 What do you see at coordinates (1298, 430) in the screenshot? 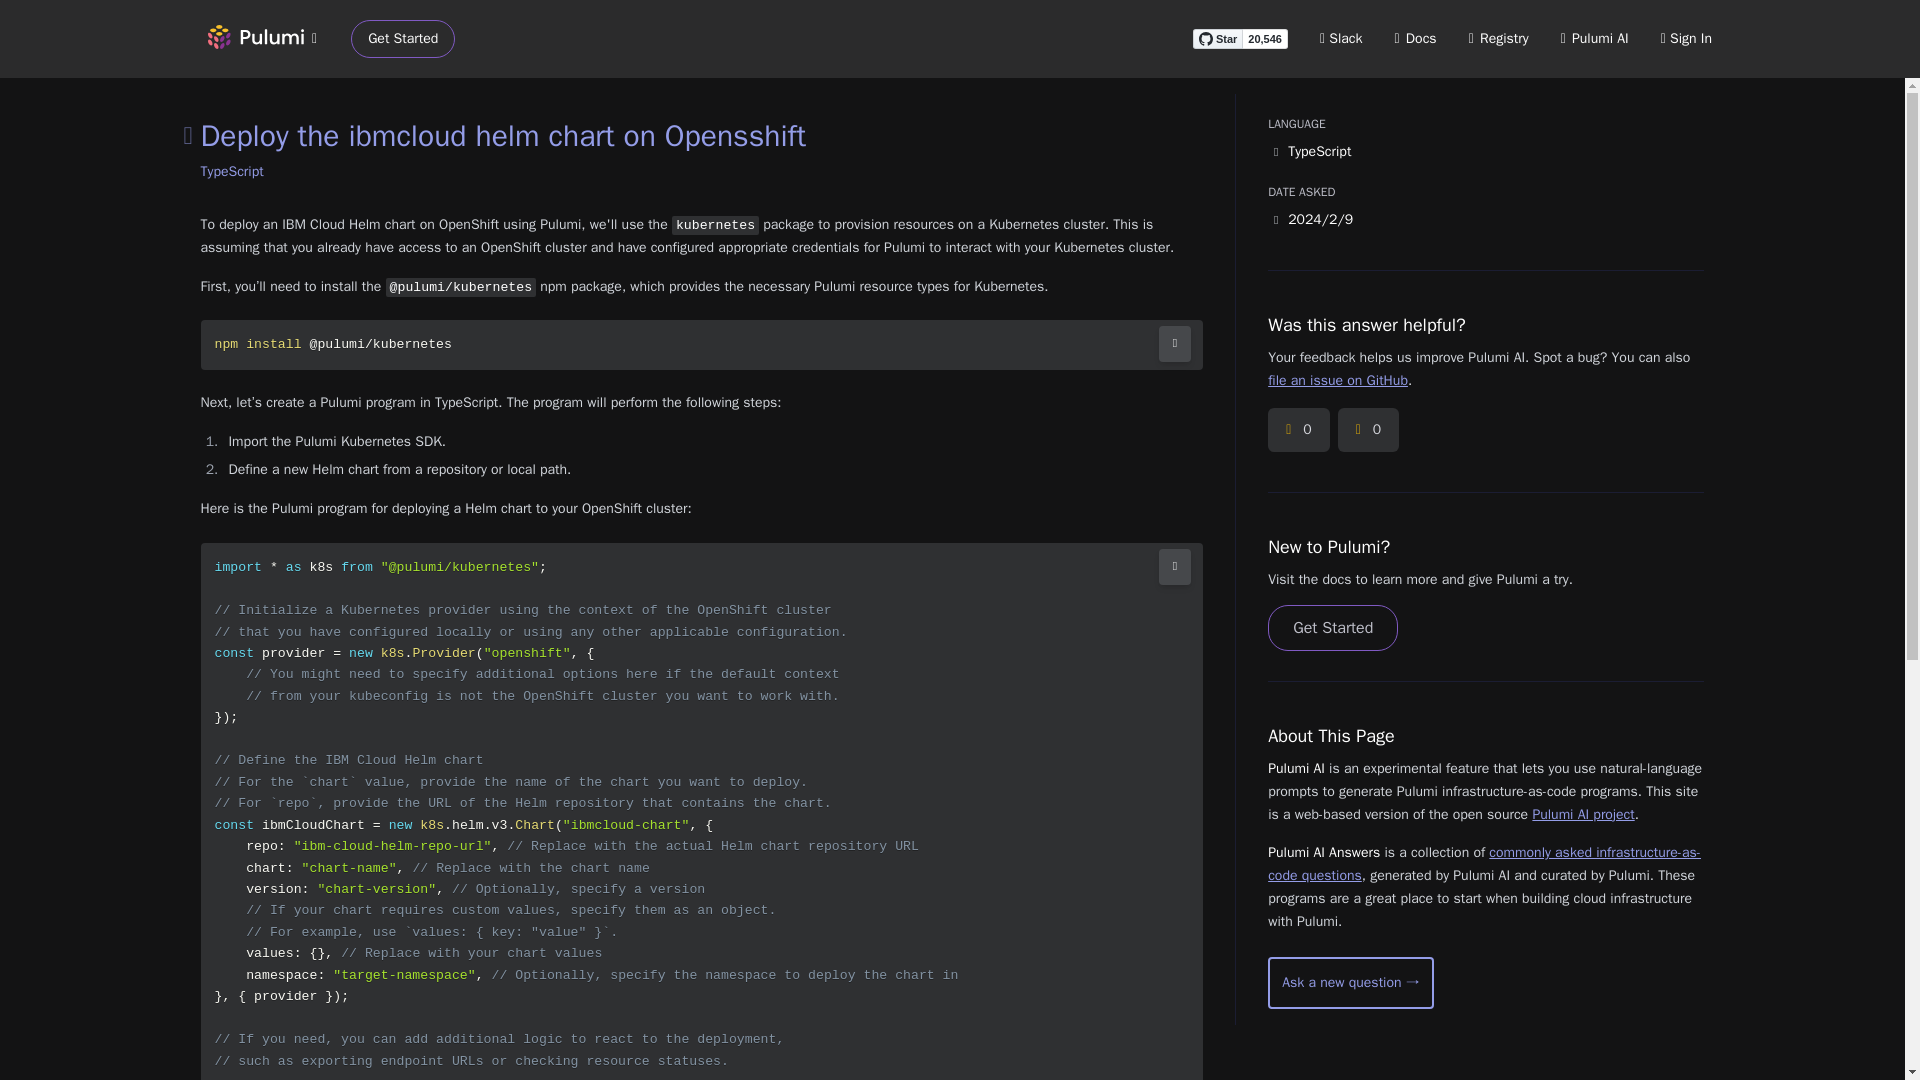
I see `0` at bounding box center [1298, 430].